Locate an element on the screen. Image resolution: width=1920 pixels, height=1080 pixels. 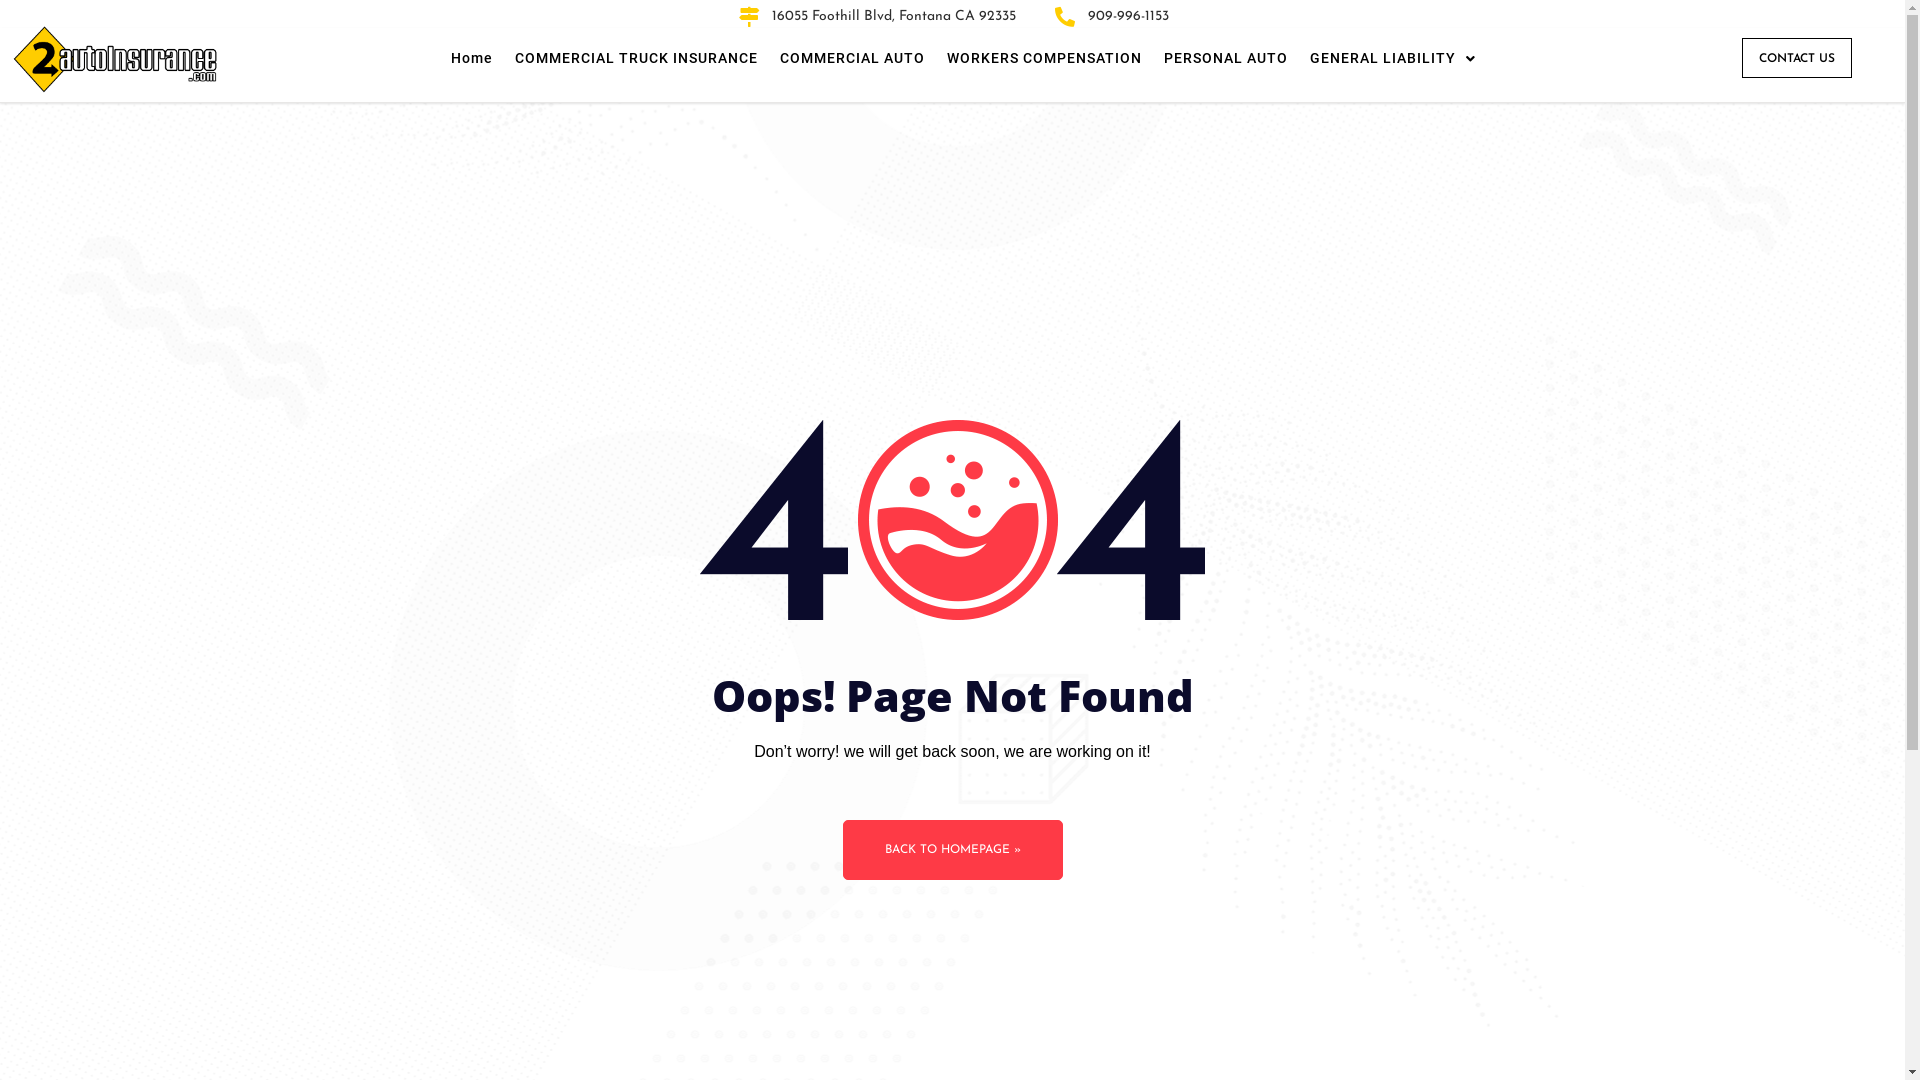
COMMERCIAL AUTO is located at coordinates (852, 58).